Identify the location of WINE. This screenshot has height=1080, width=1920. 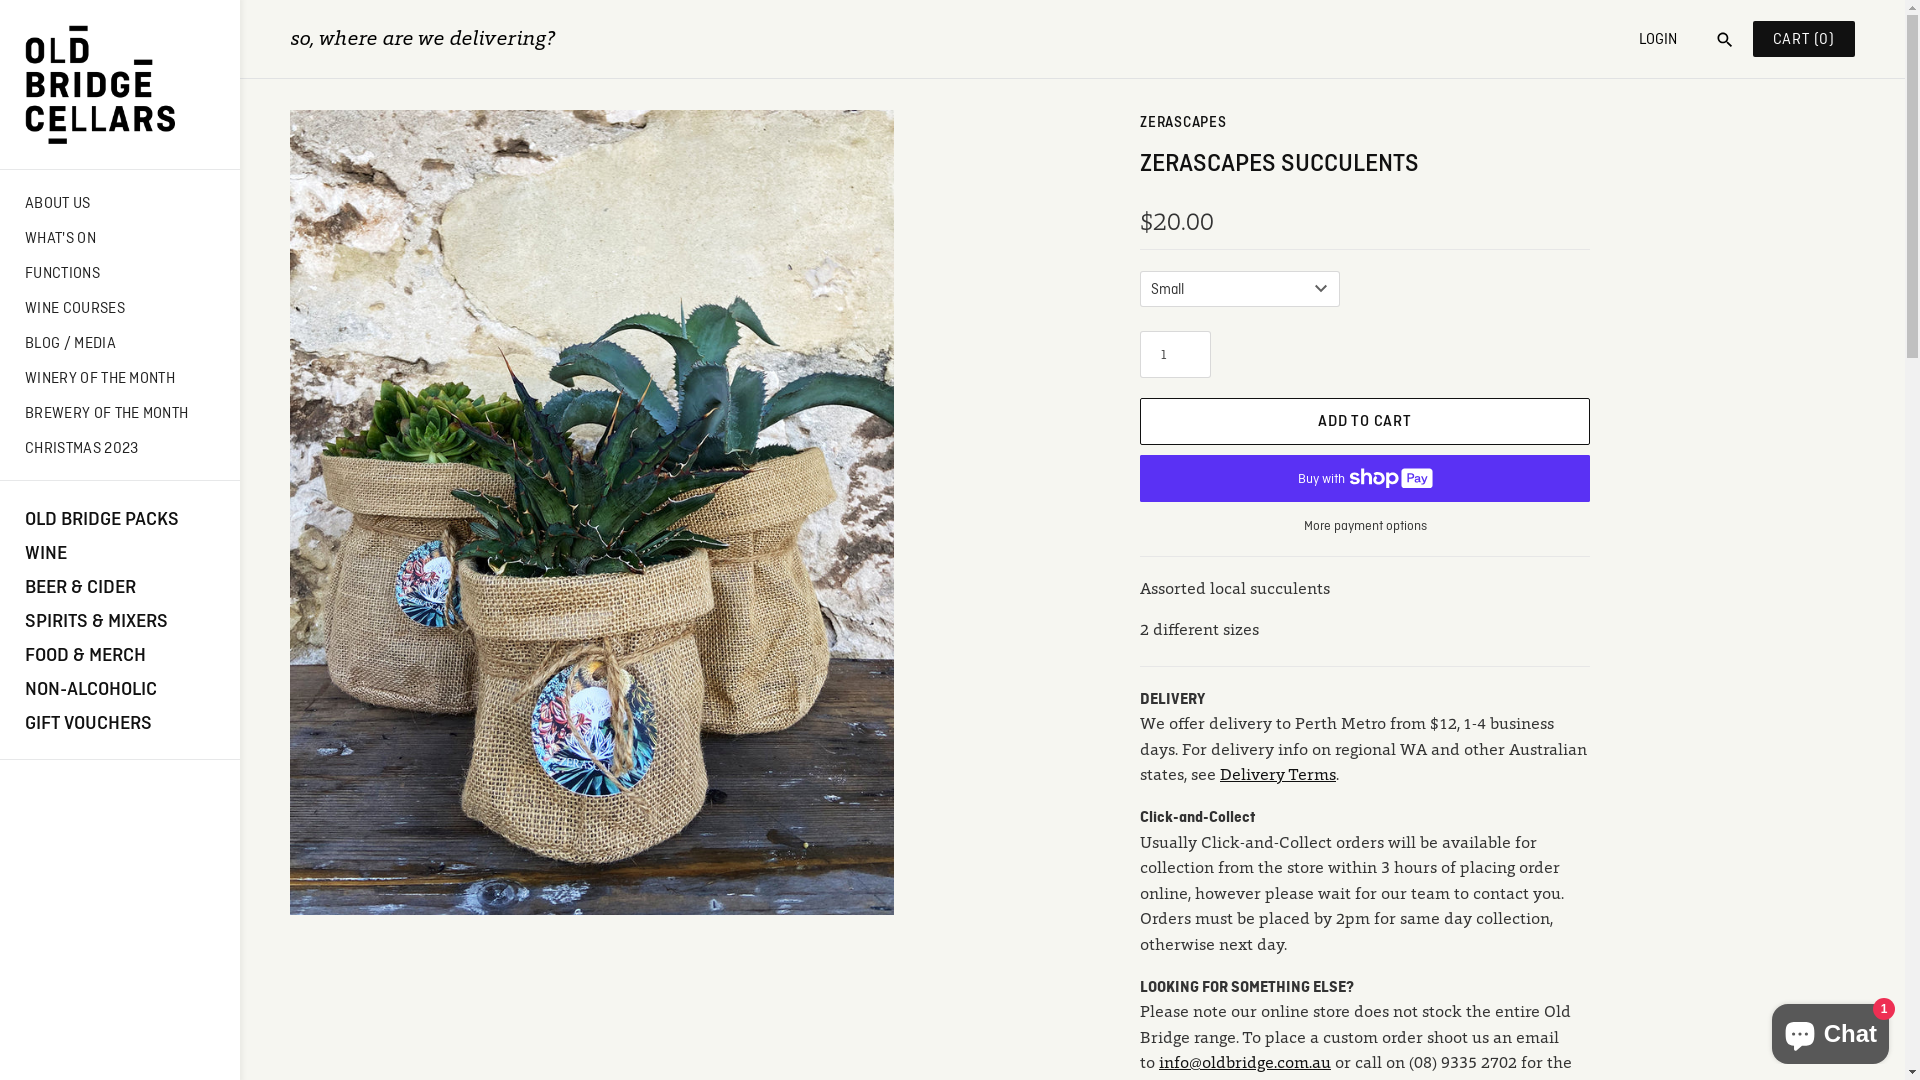
(120, 552).